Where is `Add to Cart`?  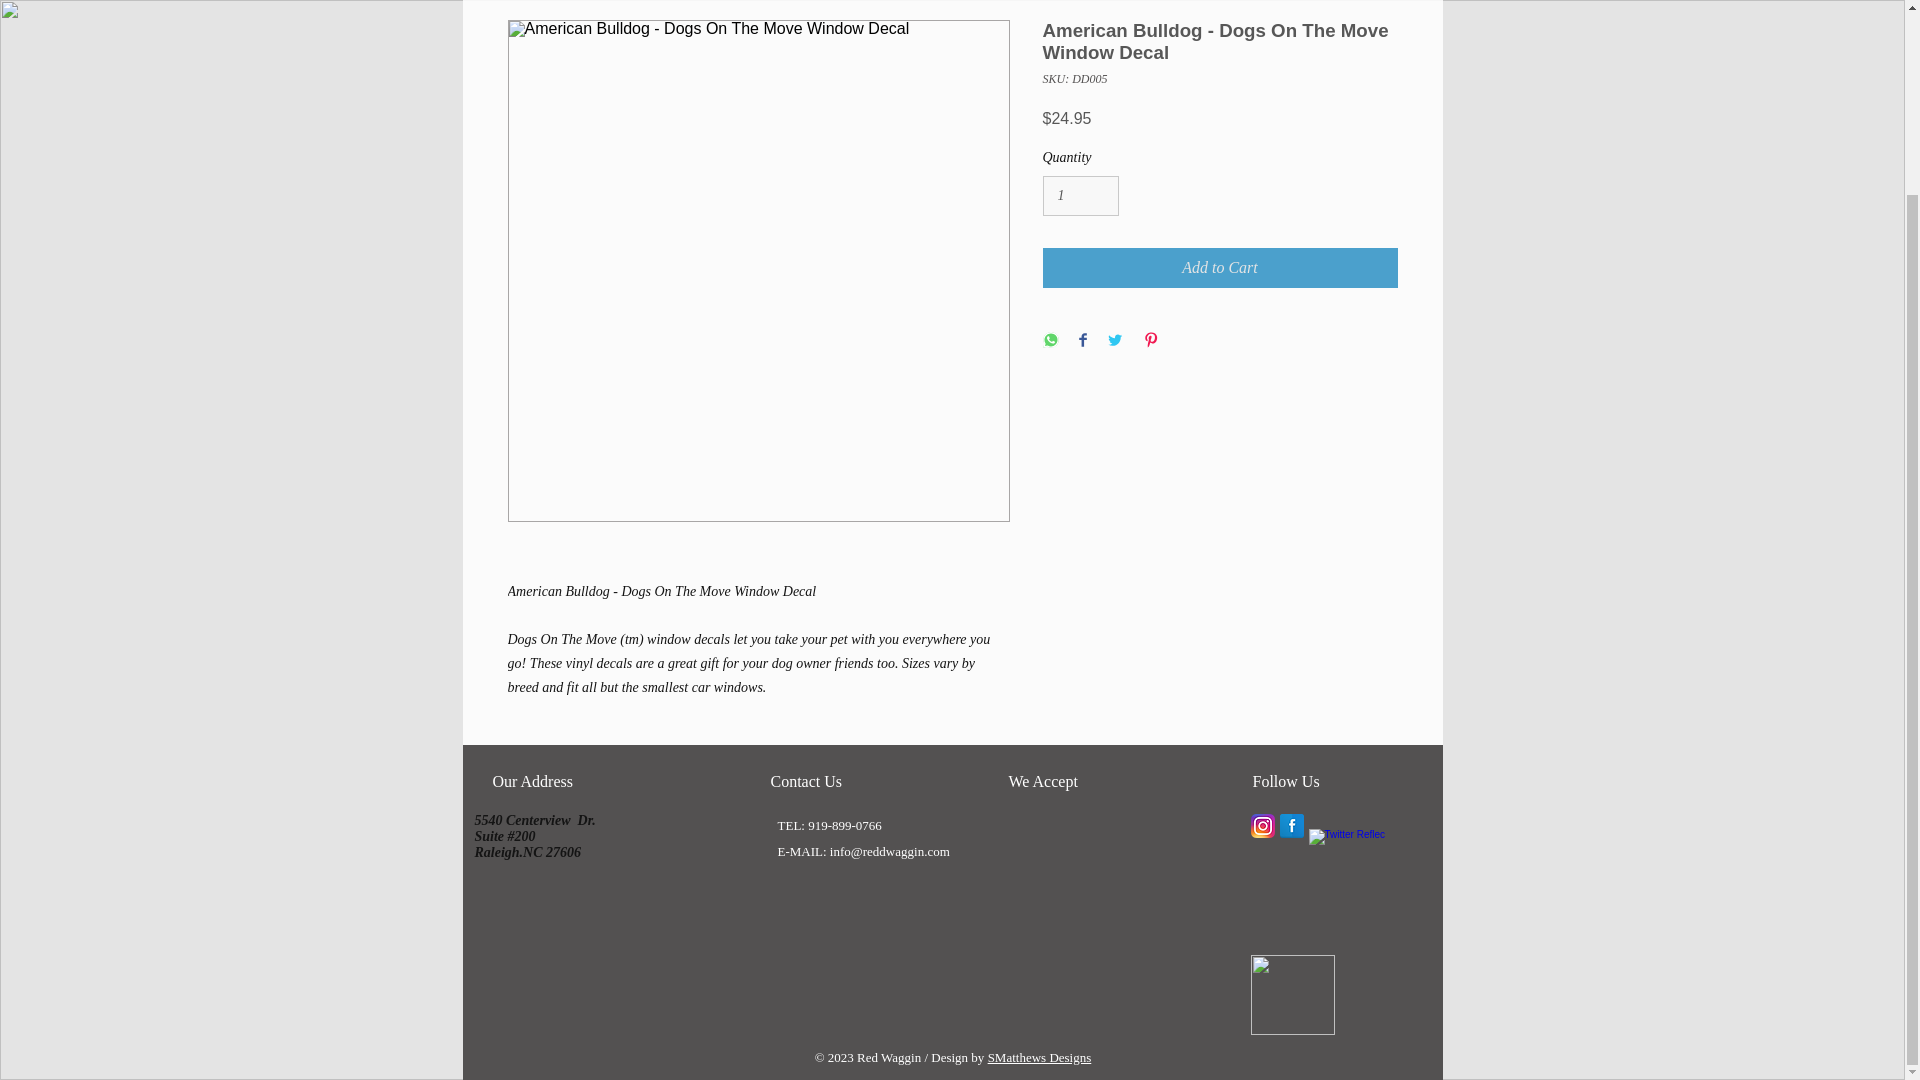
Add to Cart is located at coordinates (1220, 268).